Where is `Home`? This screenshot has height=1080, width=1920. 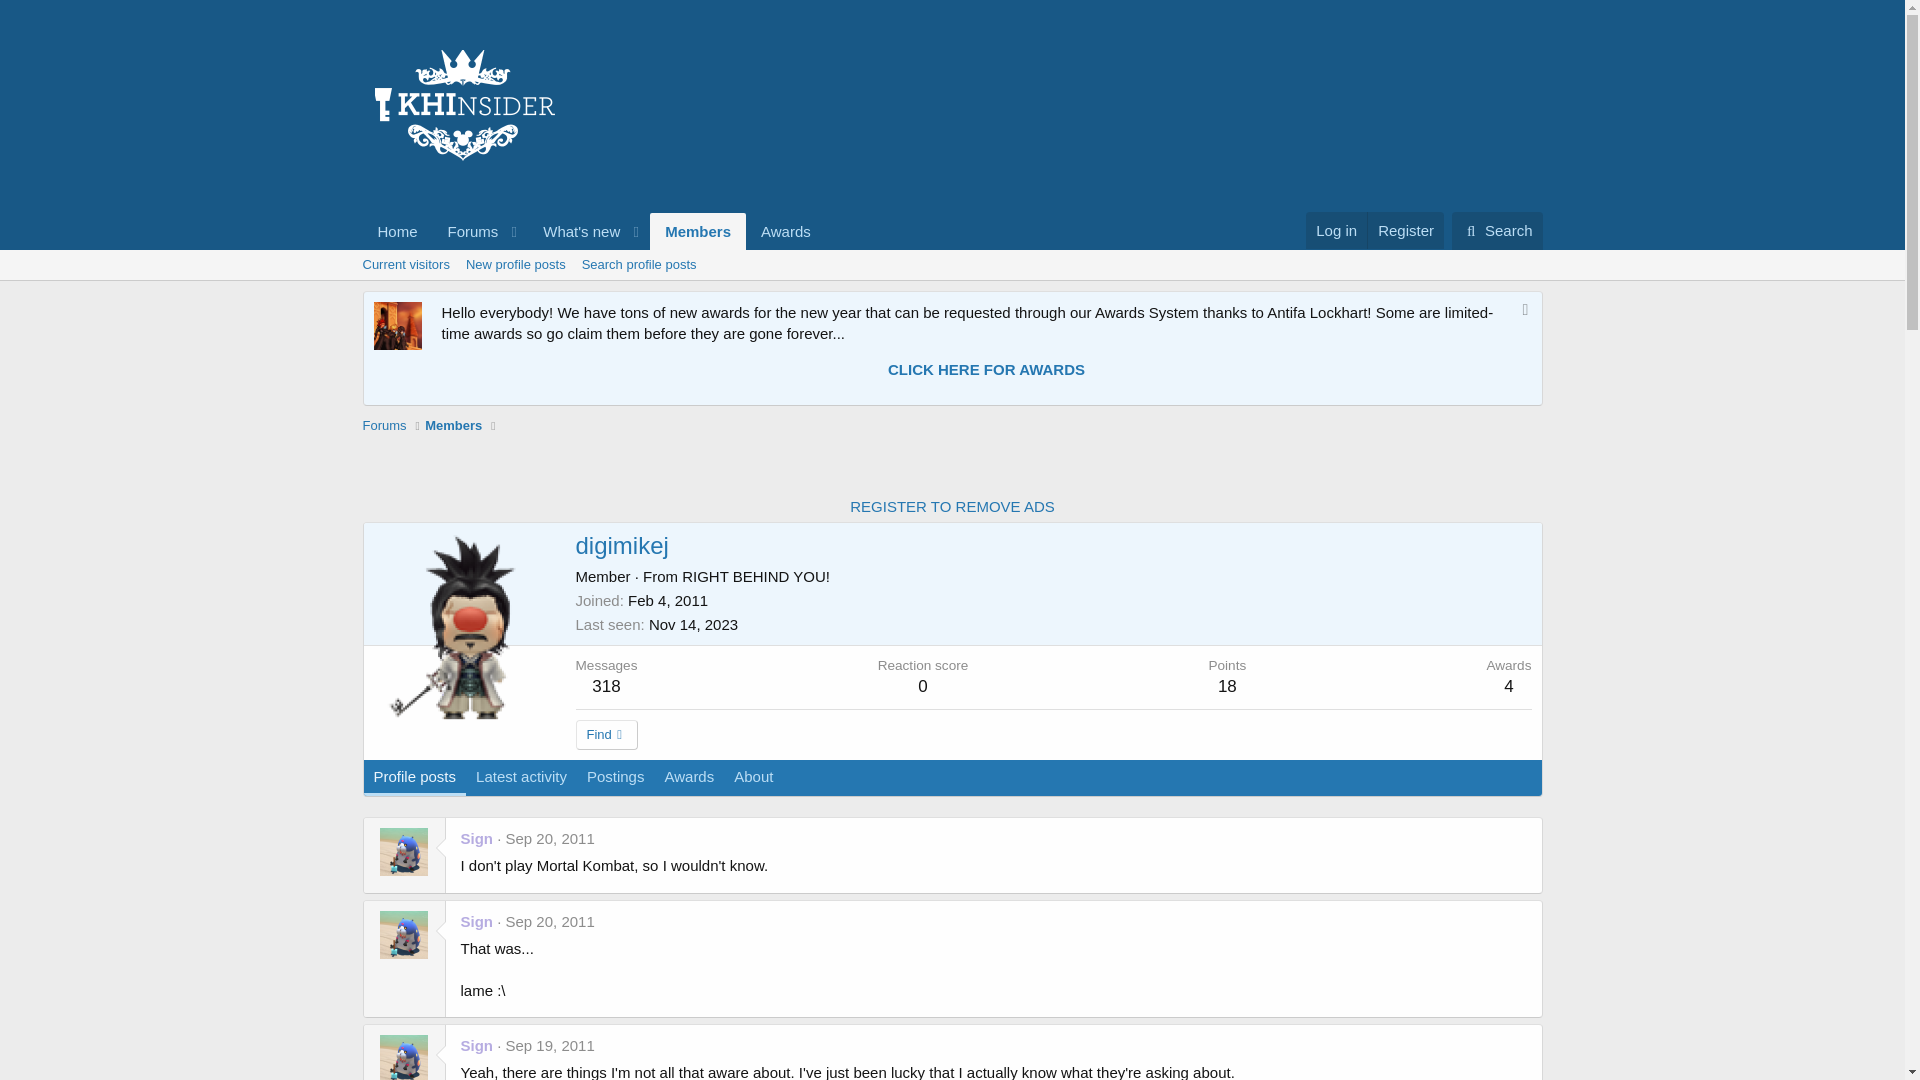 Home is located at coordinates (986, 369).